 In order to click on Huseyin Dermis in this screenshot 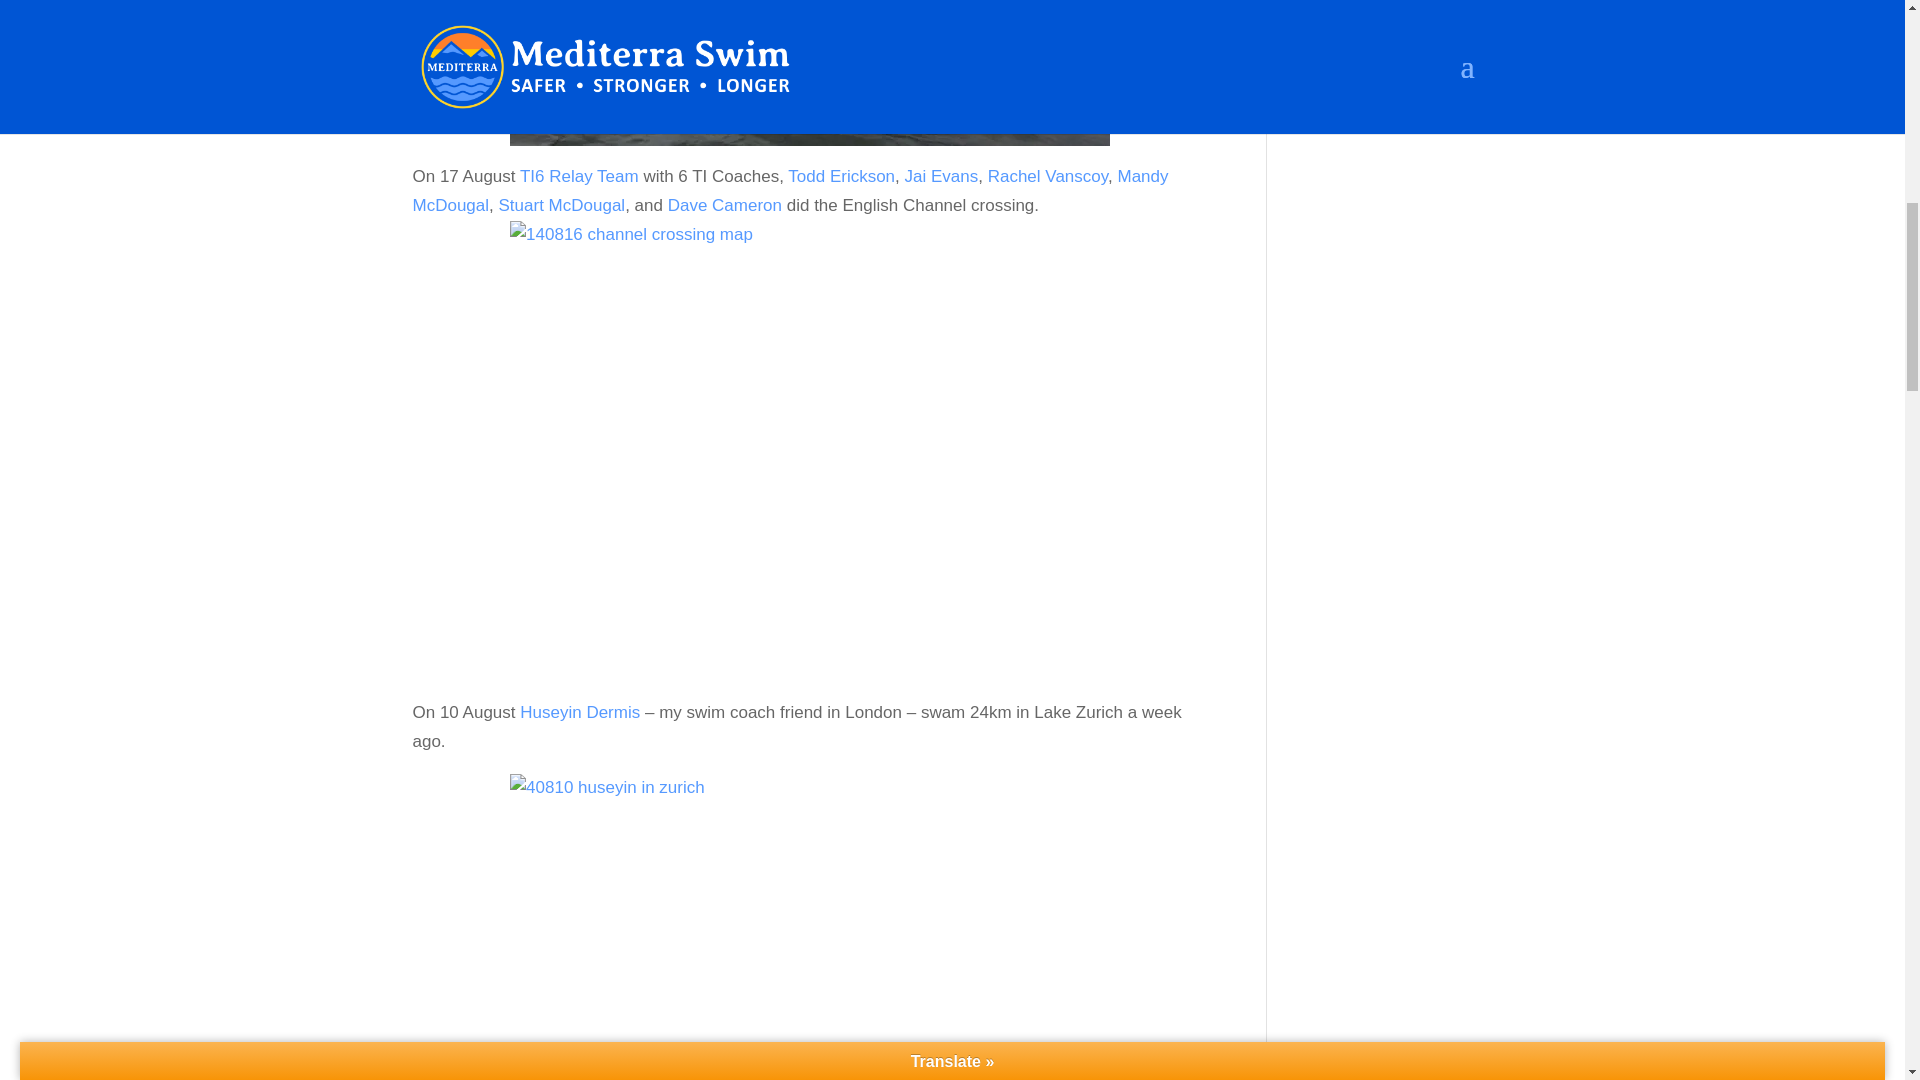, I will do `click(580, 712)`.